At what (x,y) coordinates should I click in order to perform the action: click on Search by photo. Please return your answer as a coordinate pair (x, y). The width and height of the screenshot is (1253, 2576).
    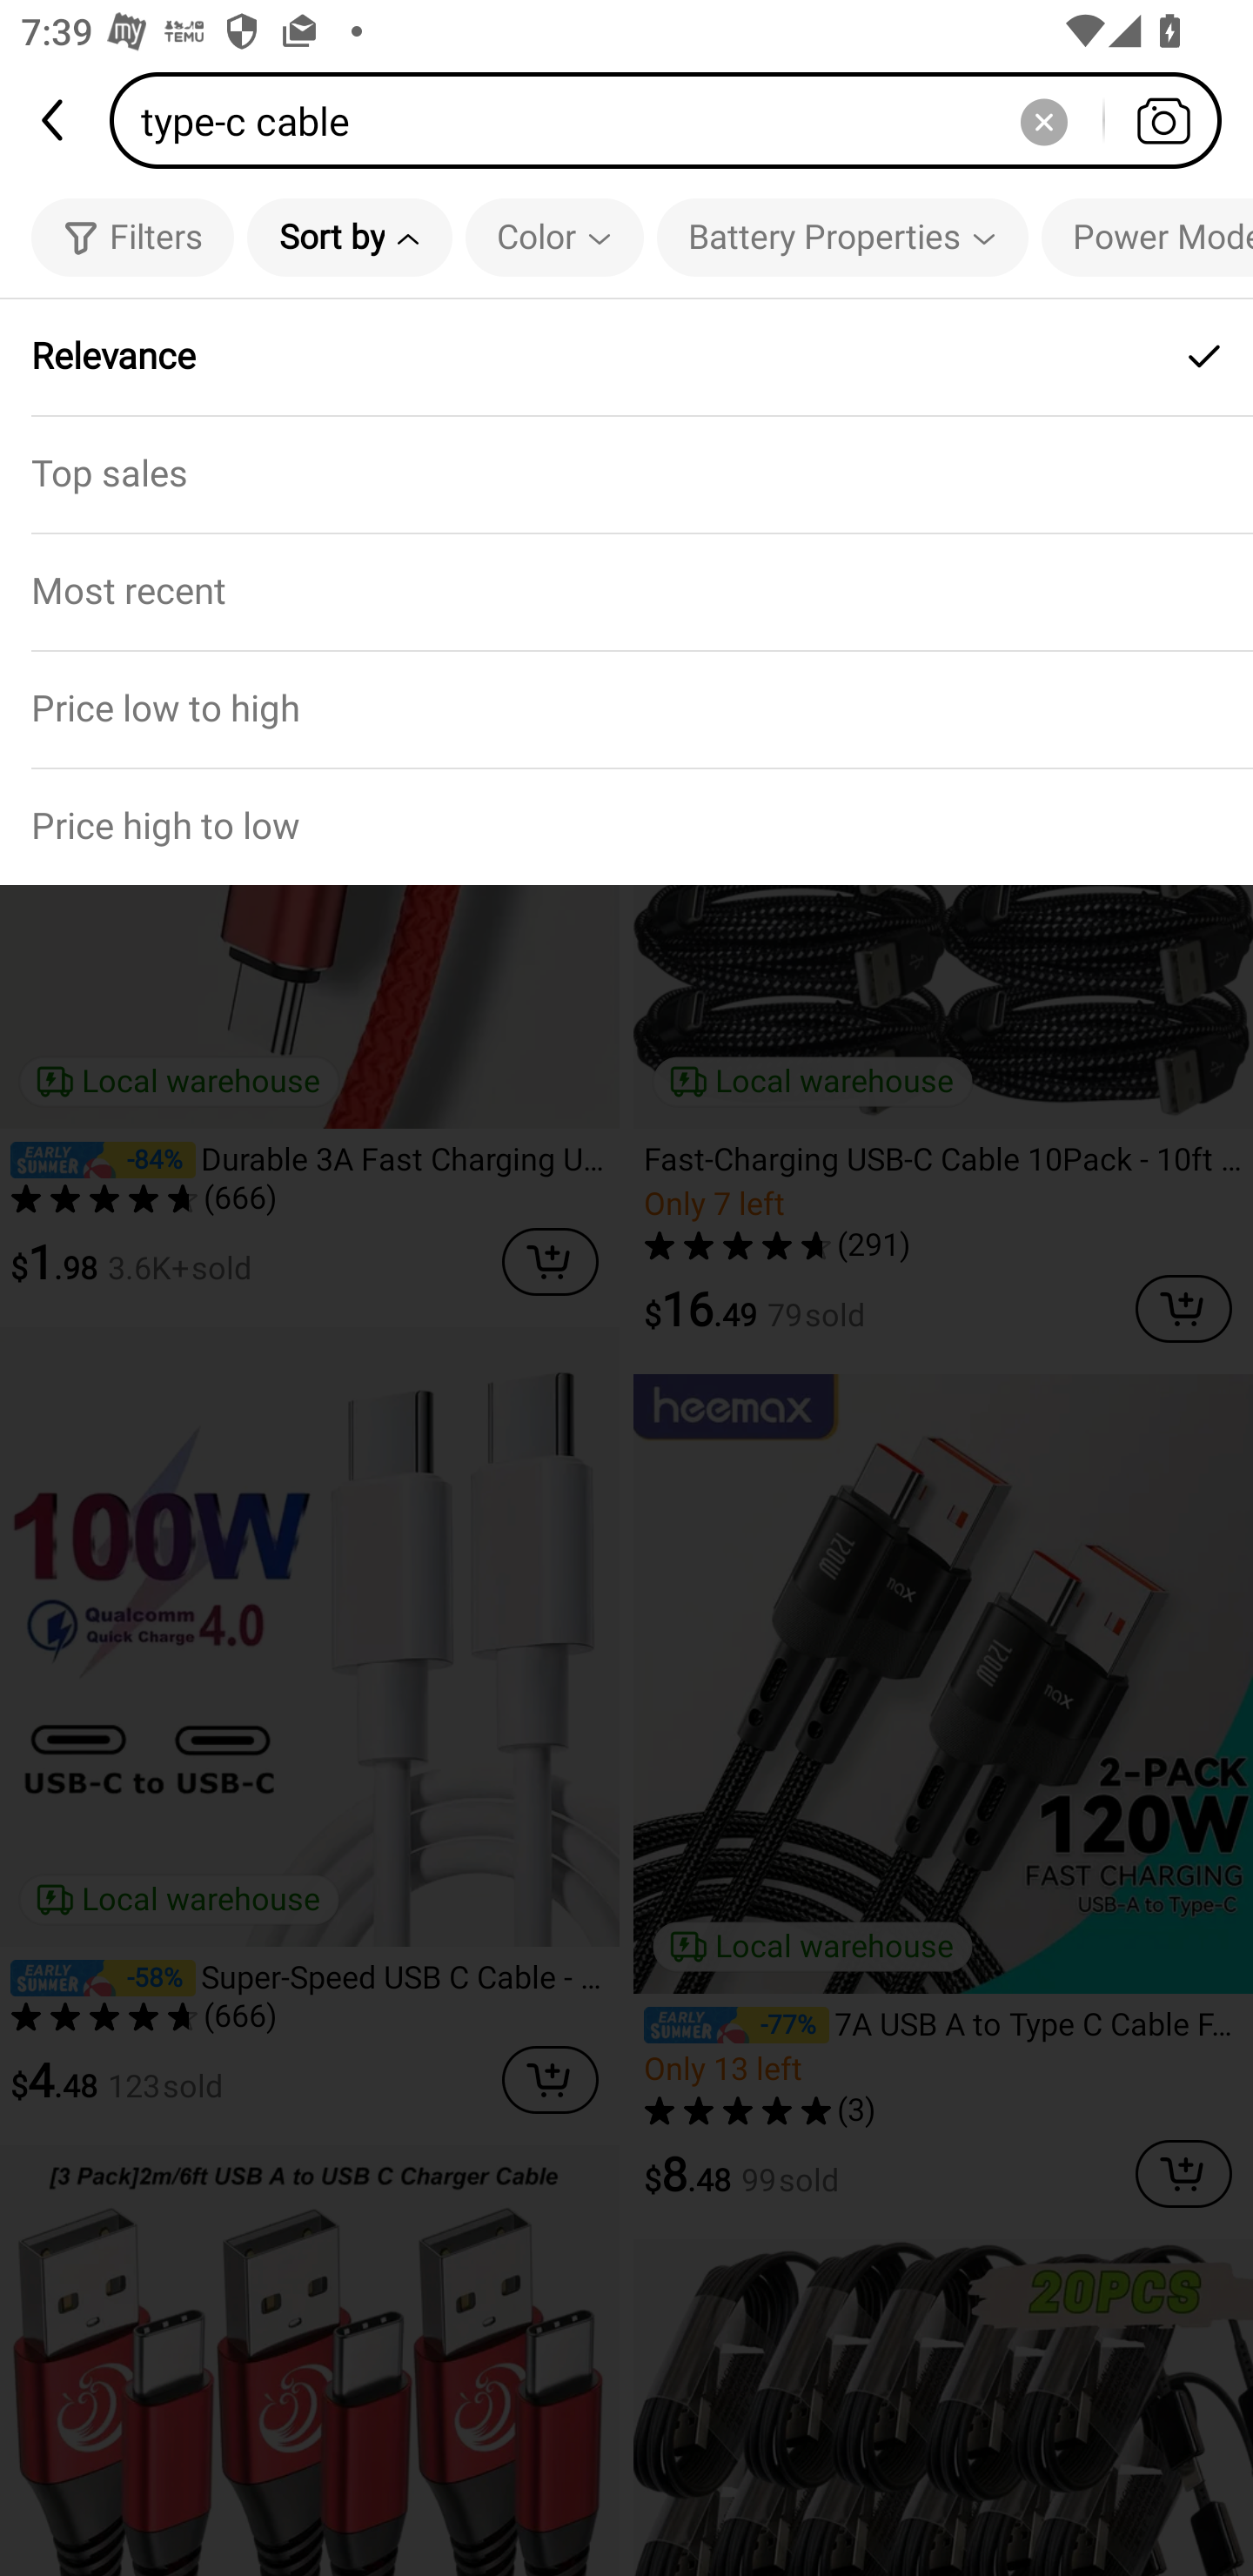
    Looking at the image, I should click on (1163, 120).